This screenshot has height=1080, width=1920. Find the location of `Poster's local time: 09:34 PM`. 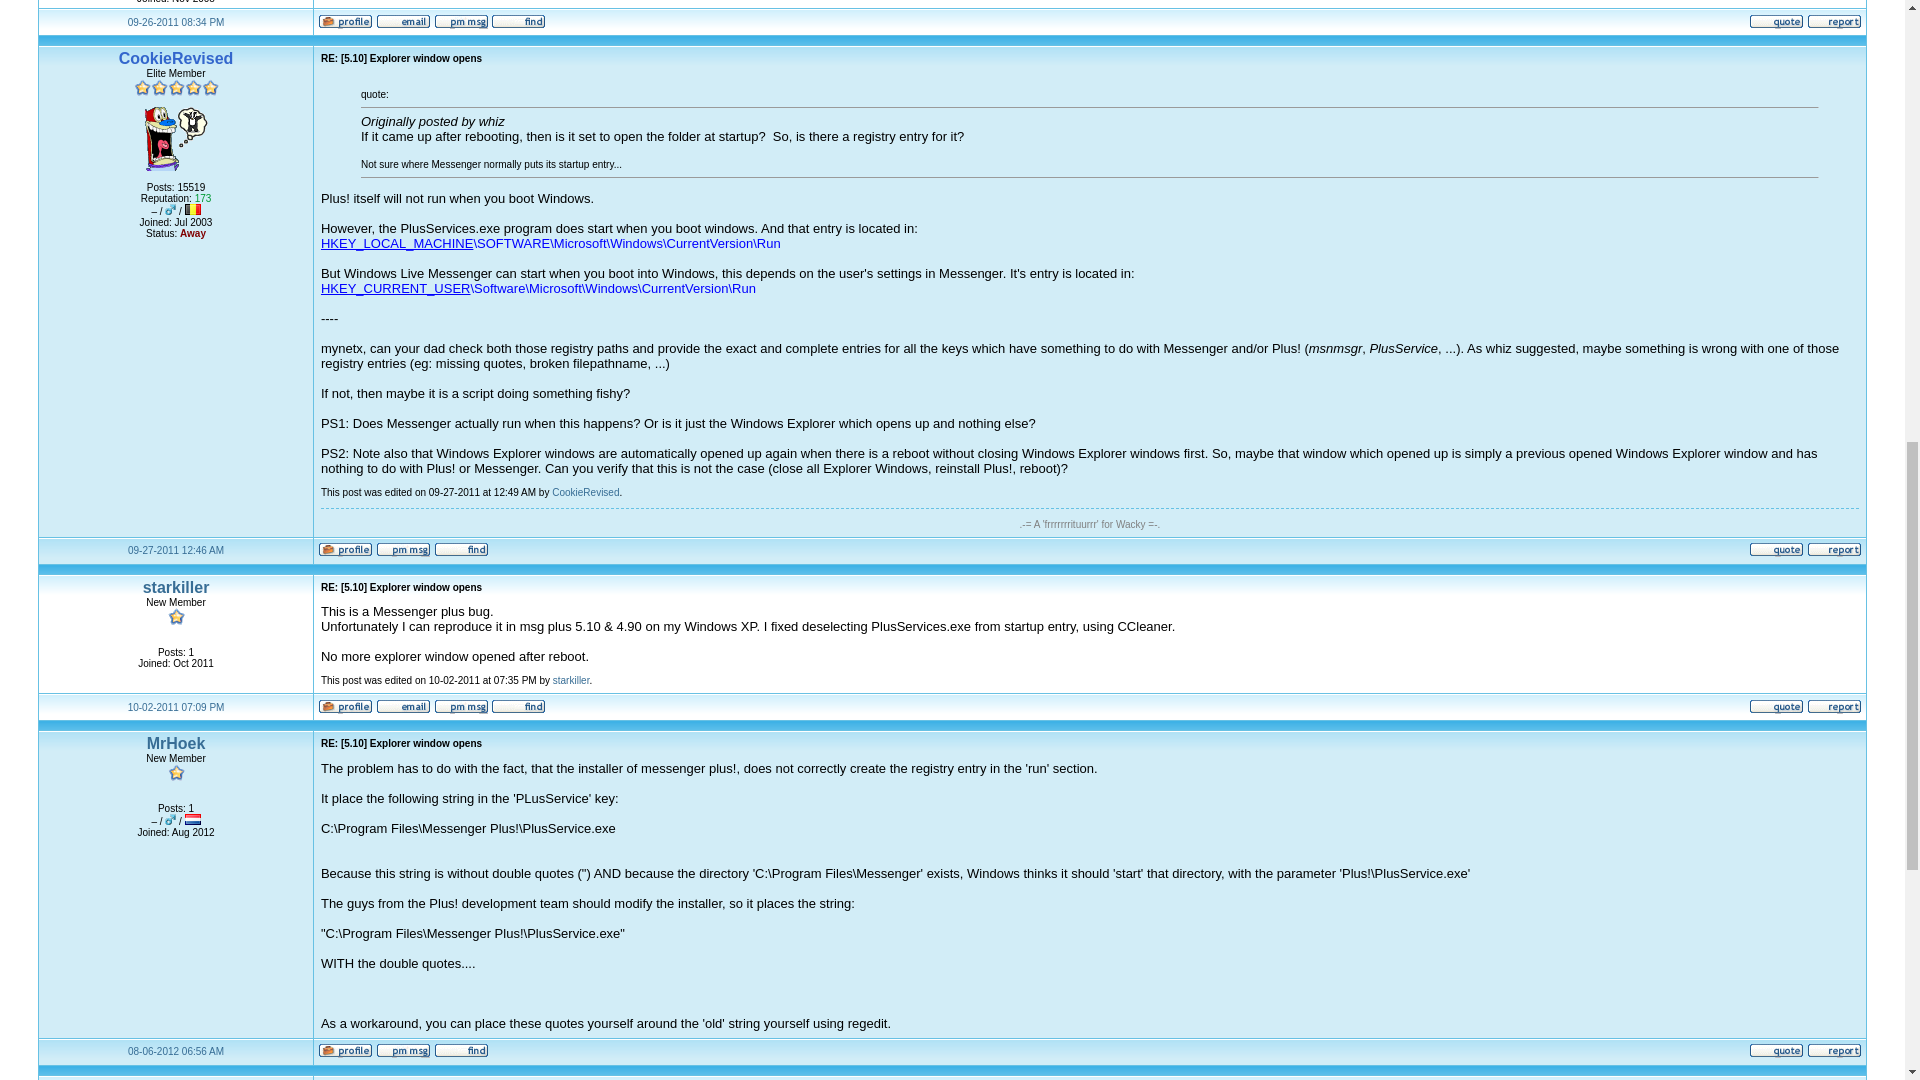

Poster's local time: 09:34 PM is located at coordinates (176, 22).